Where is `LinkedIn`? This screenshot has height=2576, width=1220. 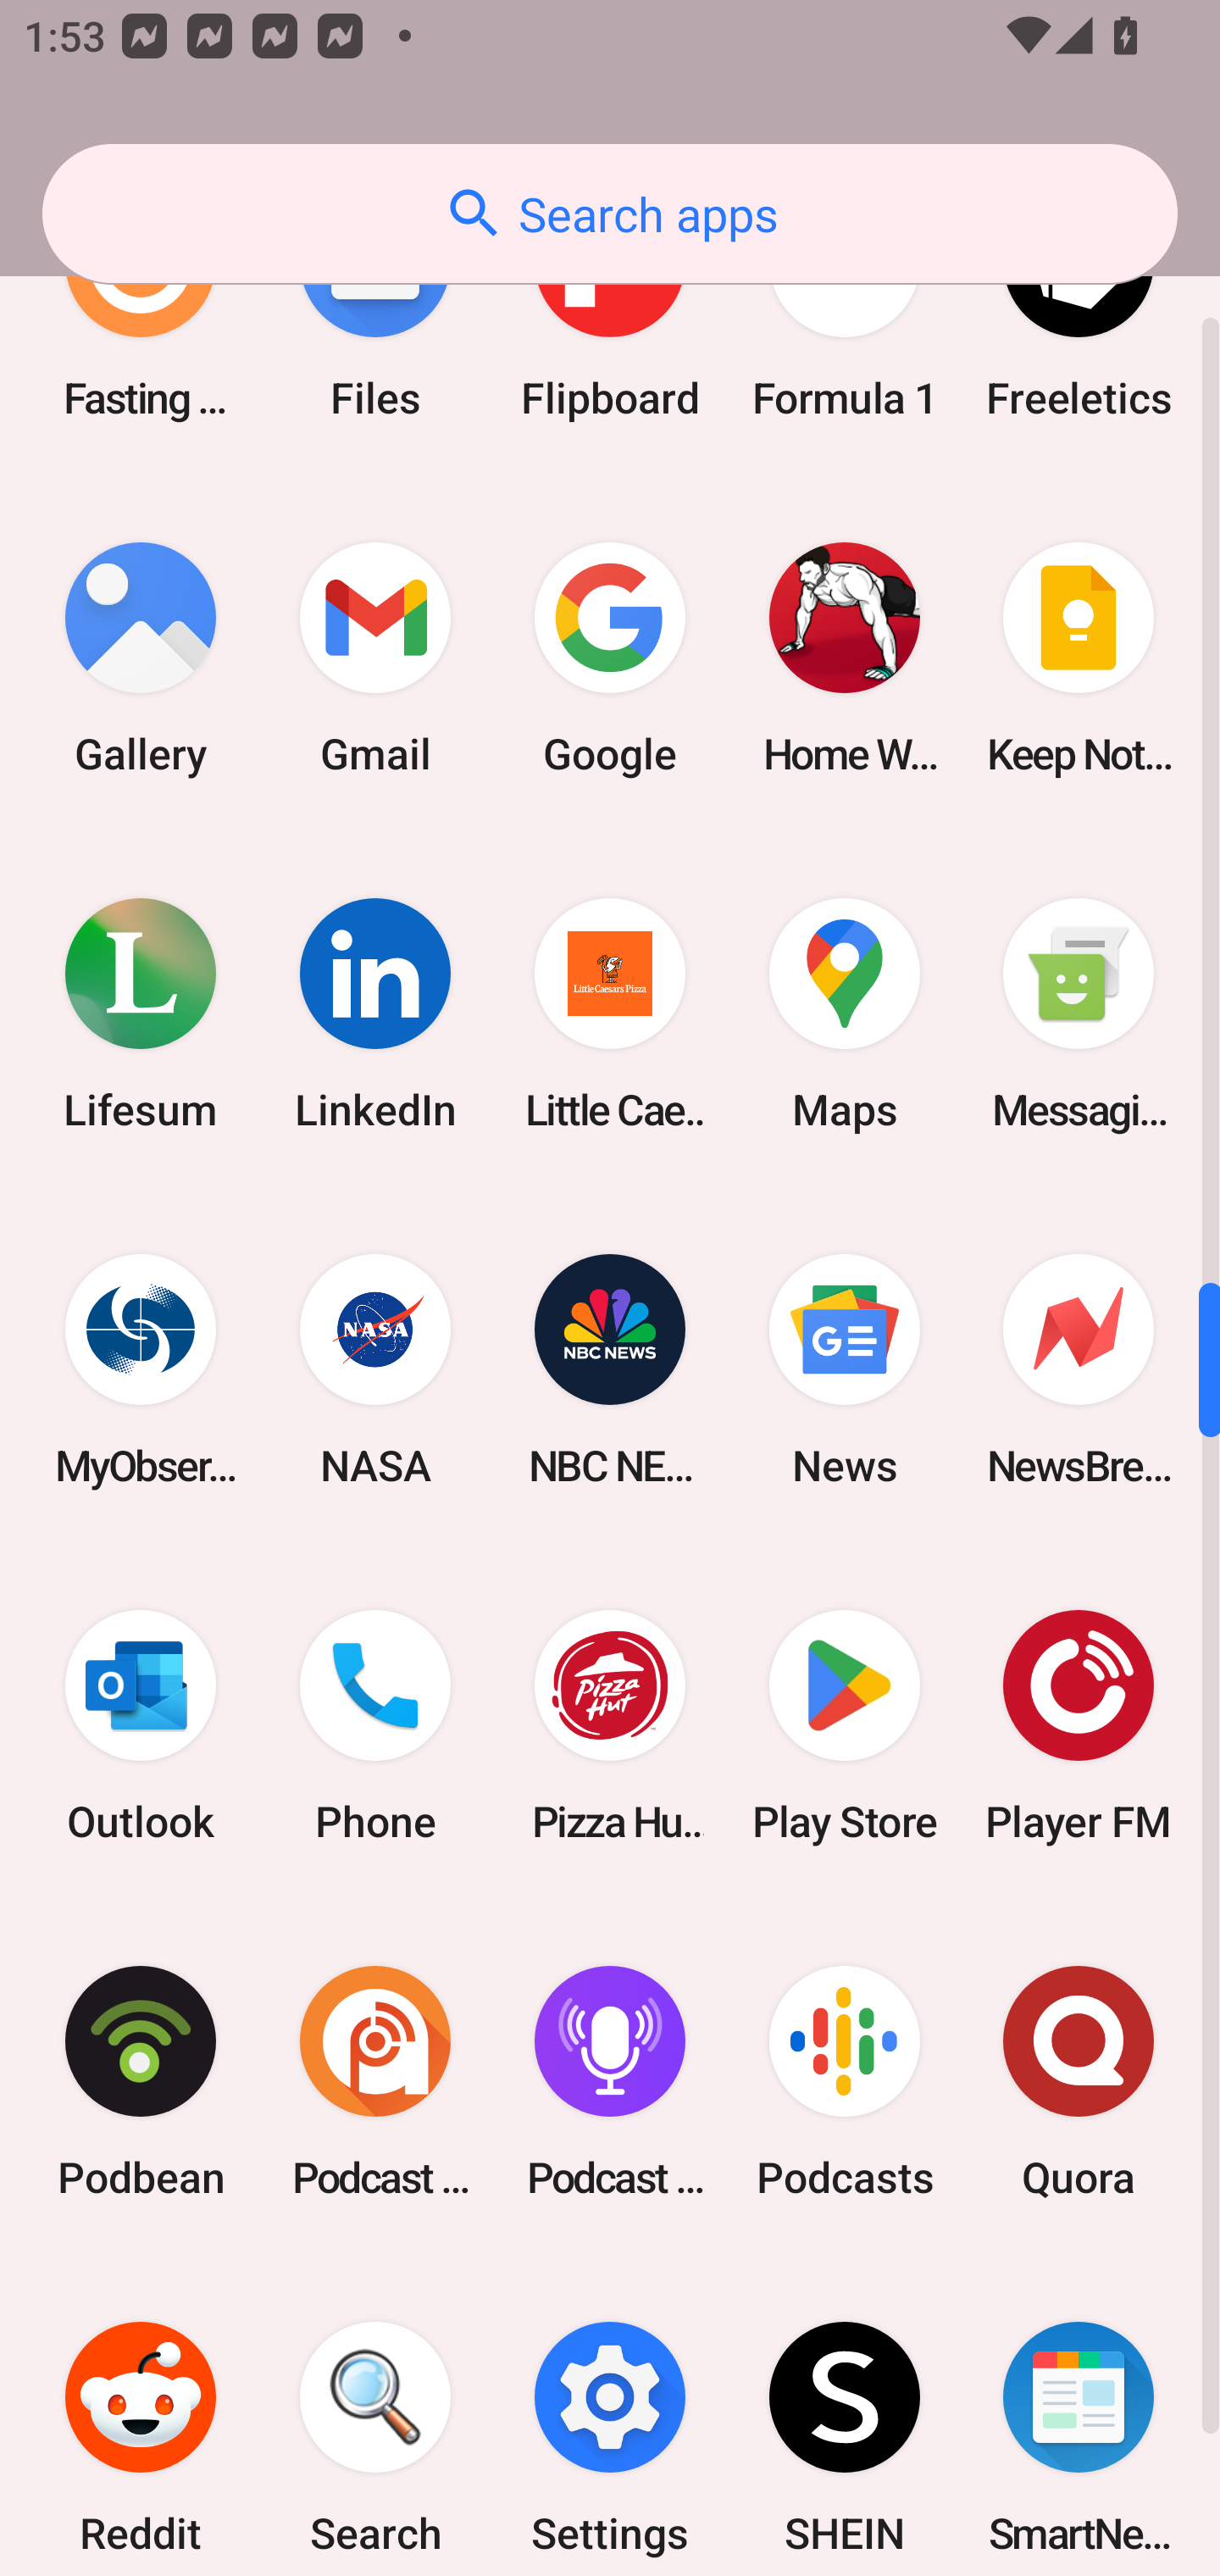
LinkedIn is located at coordinates (375, 1015).